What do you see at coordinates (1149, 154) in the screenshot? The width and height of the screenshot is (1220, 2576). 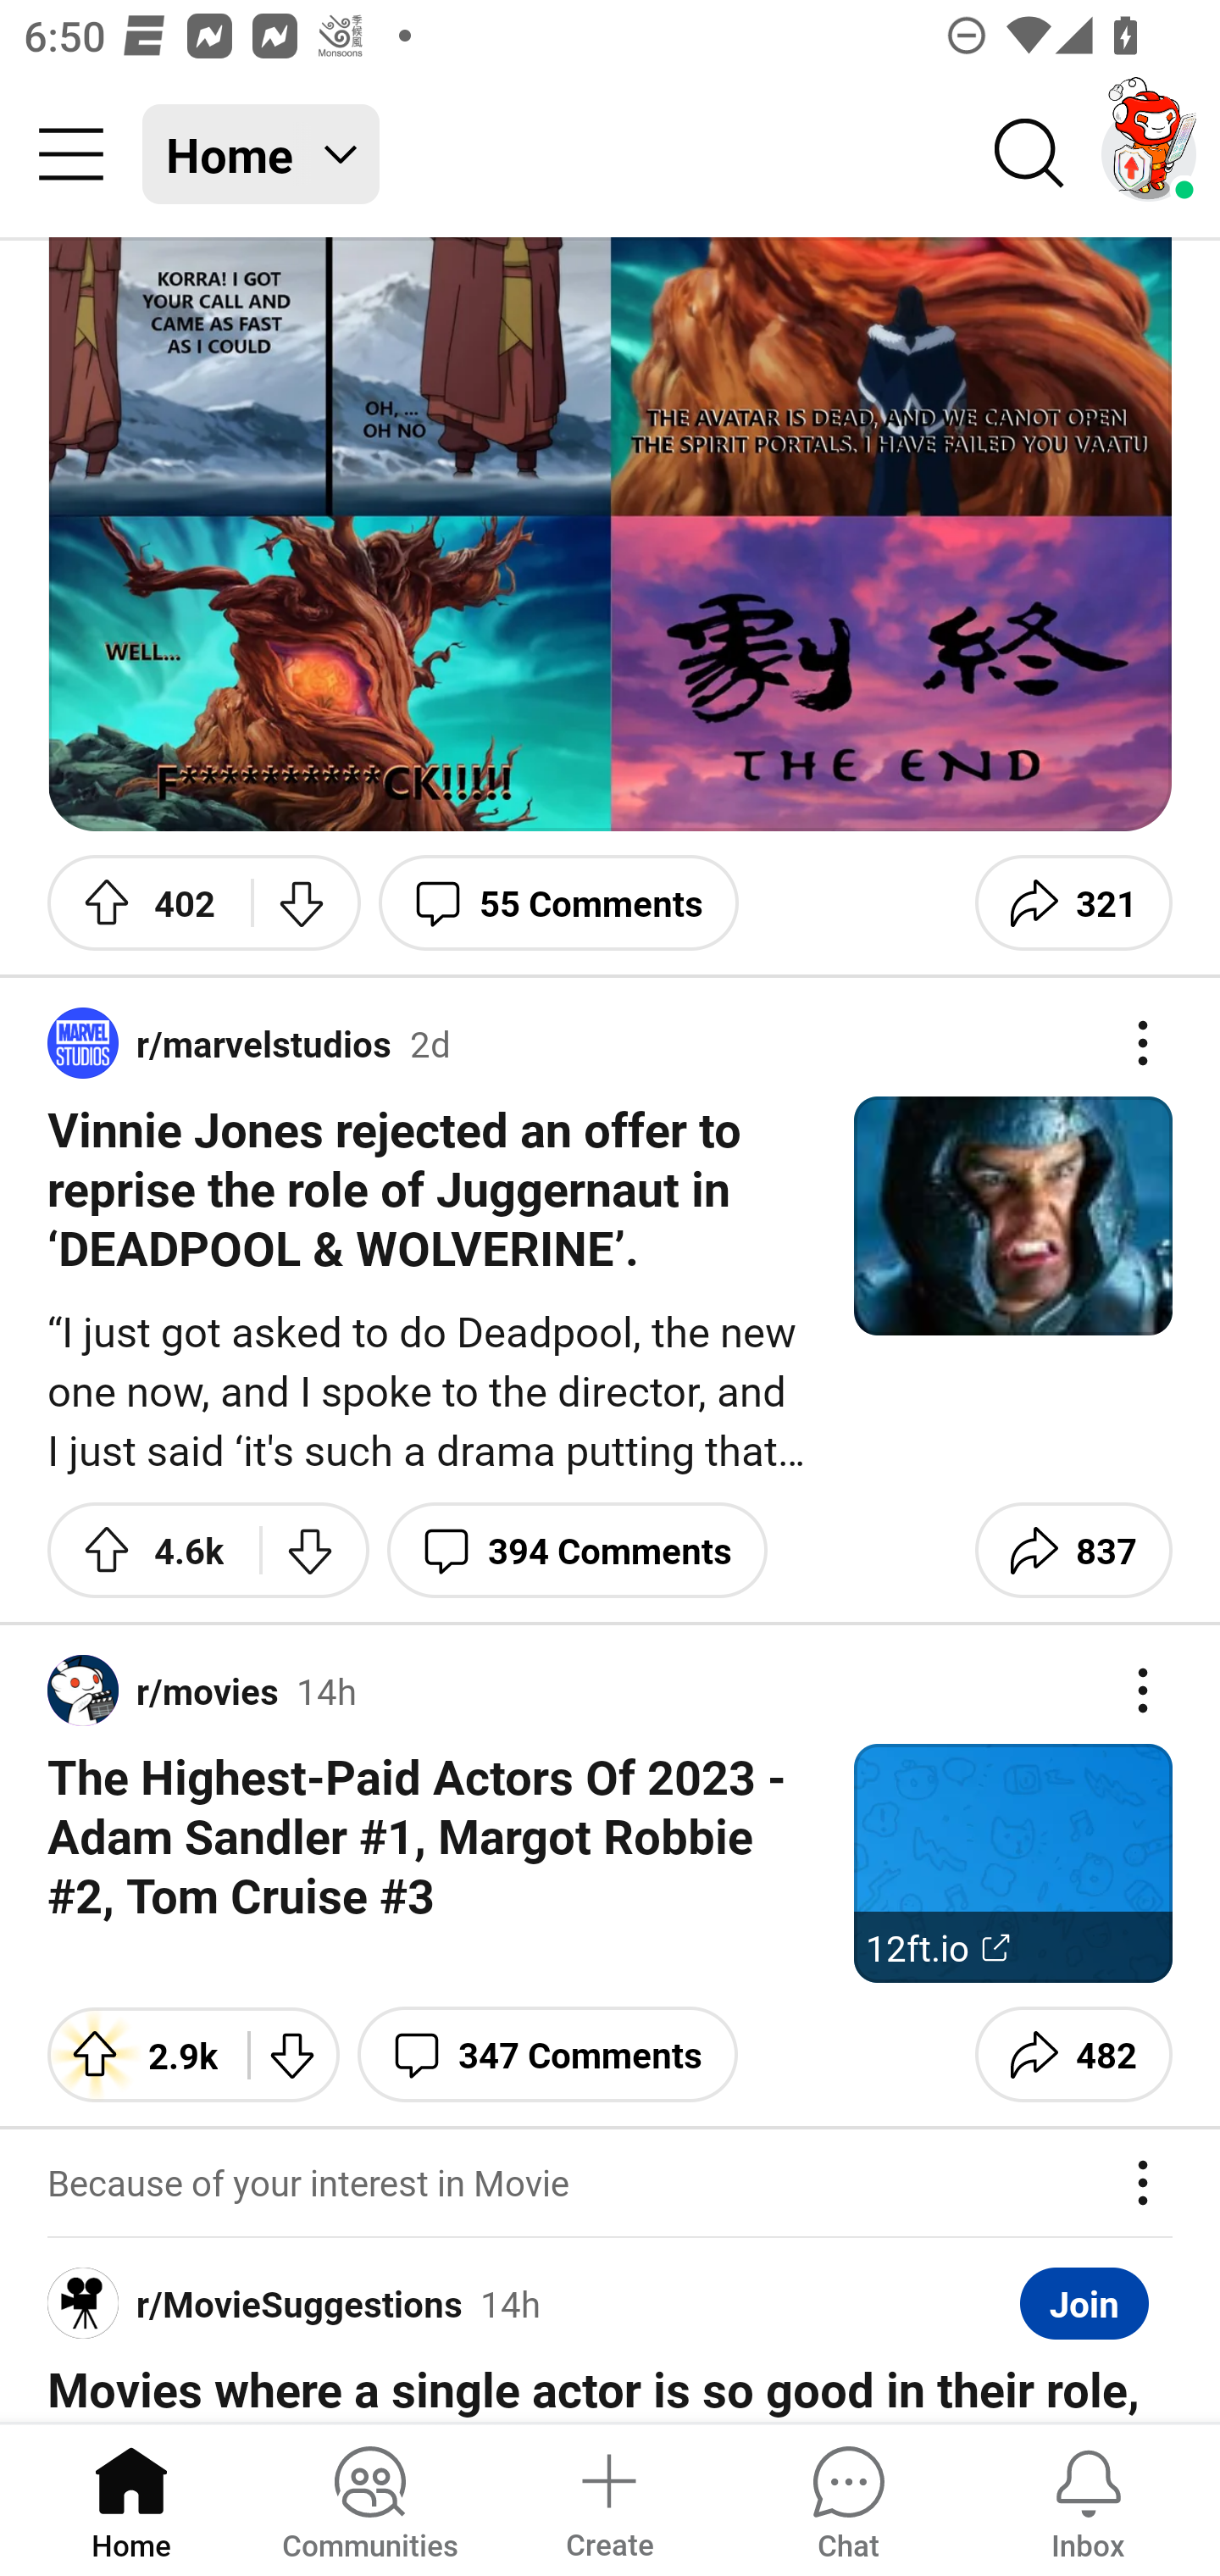 I see `TestAppium002 account` at bounding box center [1149, 154].